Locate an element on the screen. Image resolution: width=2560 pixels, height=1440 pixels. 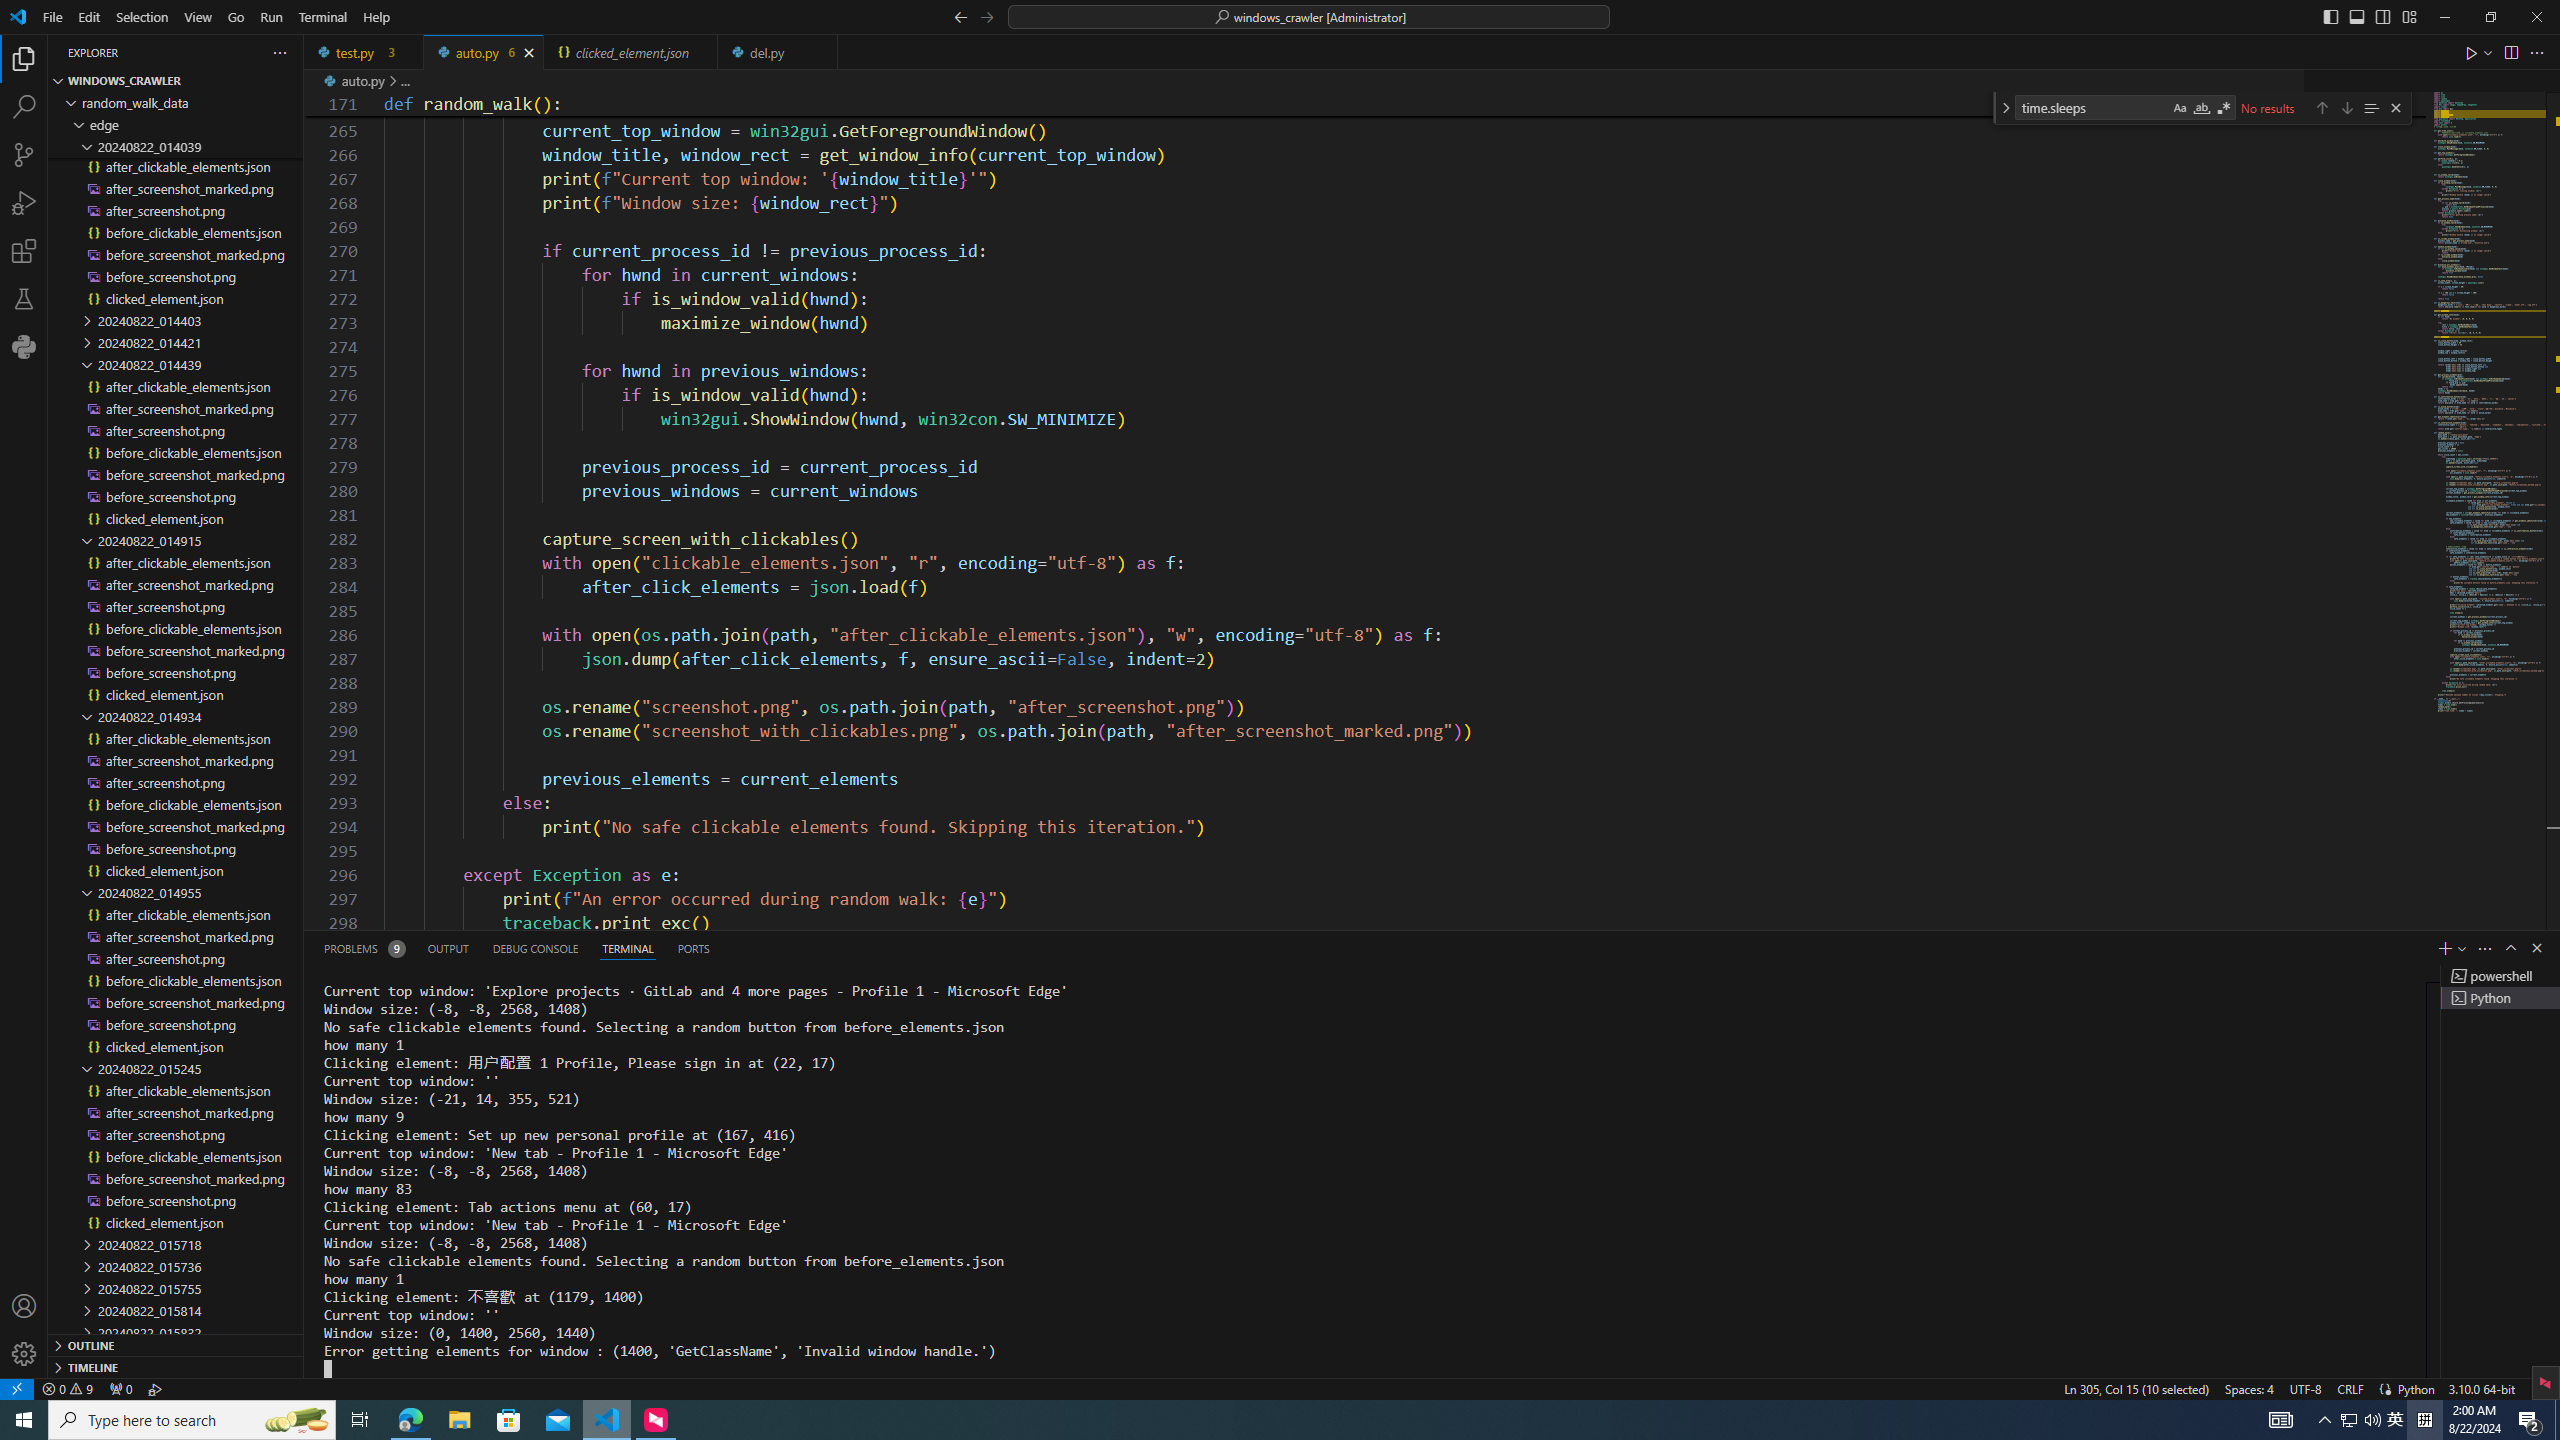
Outline Section is located at coordinates (175, 1344).